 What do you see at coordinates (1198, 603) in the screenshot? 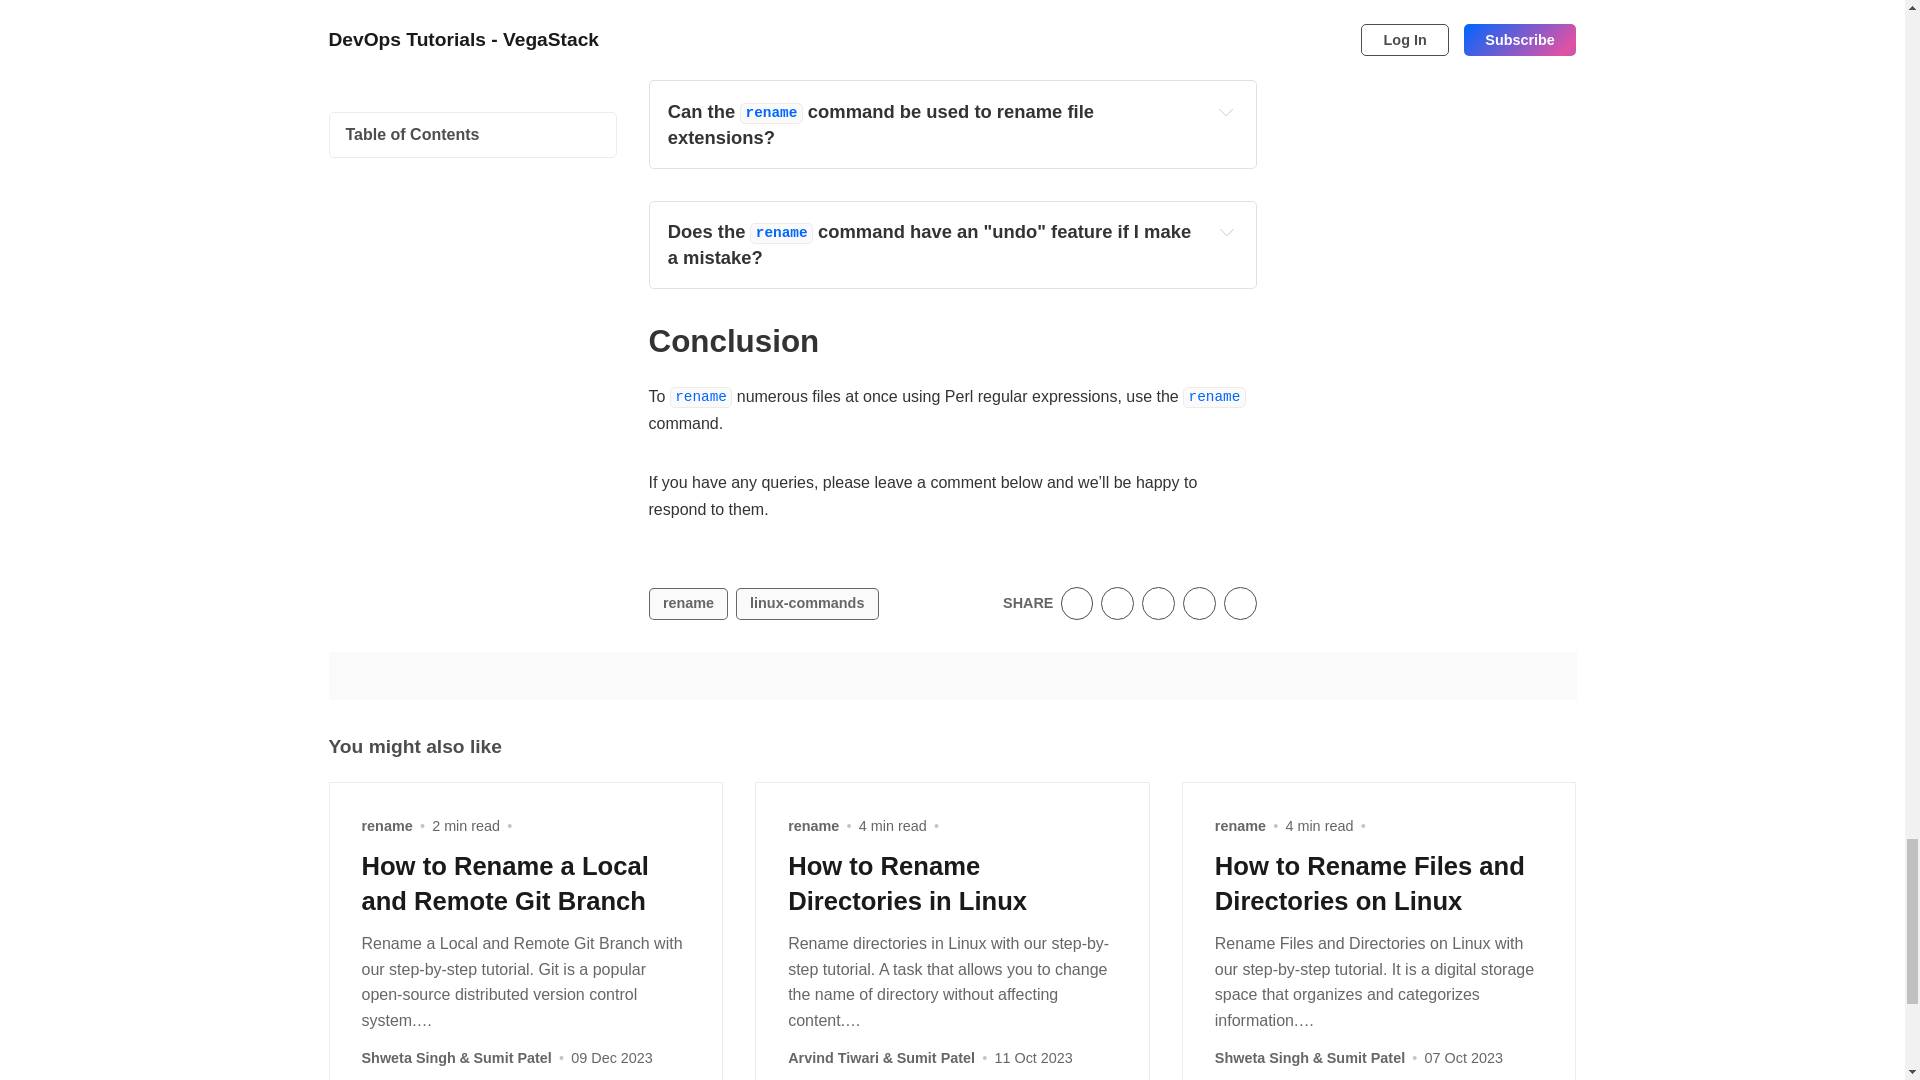
I see `Share by email` at bounding box center [1198, 603].